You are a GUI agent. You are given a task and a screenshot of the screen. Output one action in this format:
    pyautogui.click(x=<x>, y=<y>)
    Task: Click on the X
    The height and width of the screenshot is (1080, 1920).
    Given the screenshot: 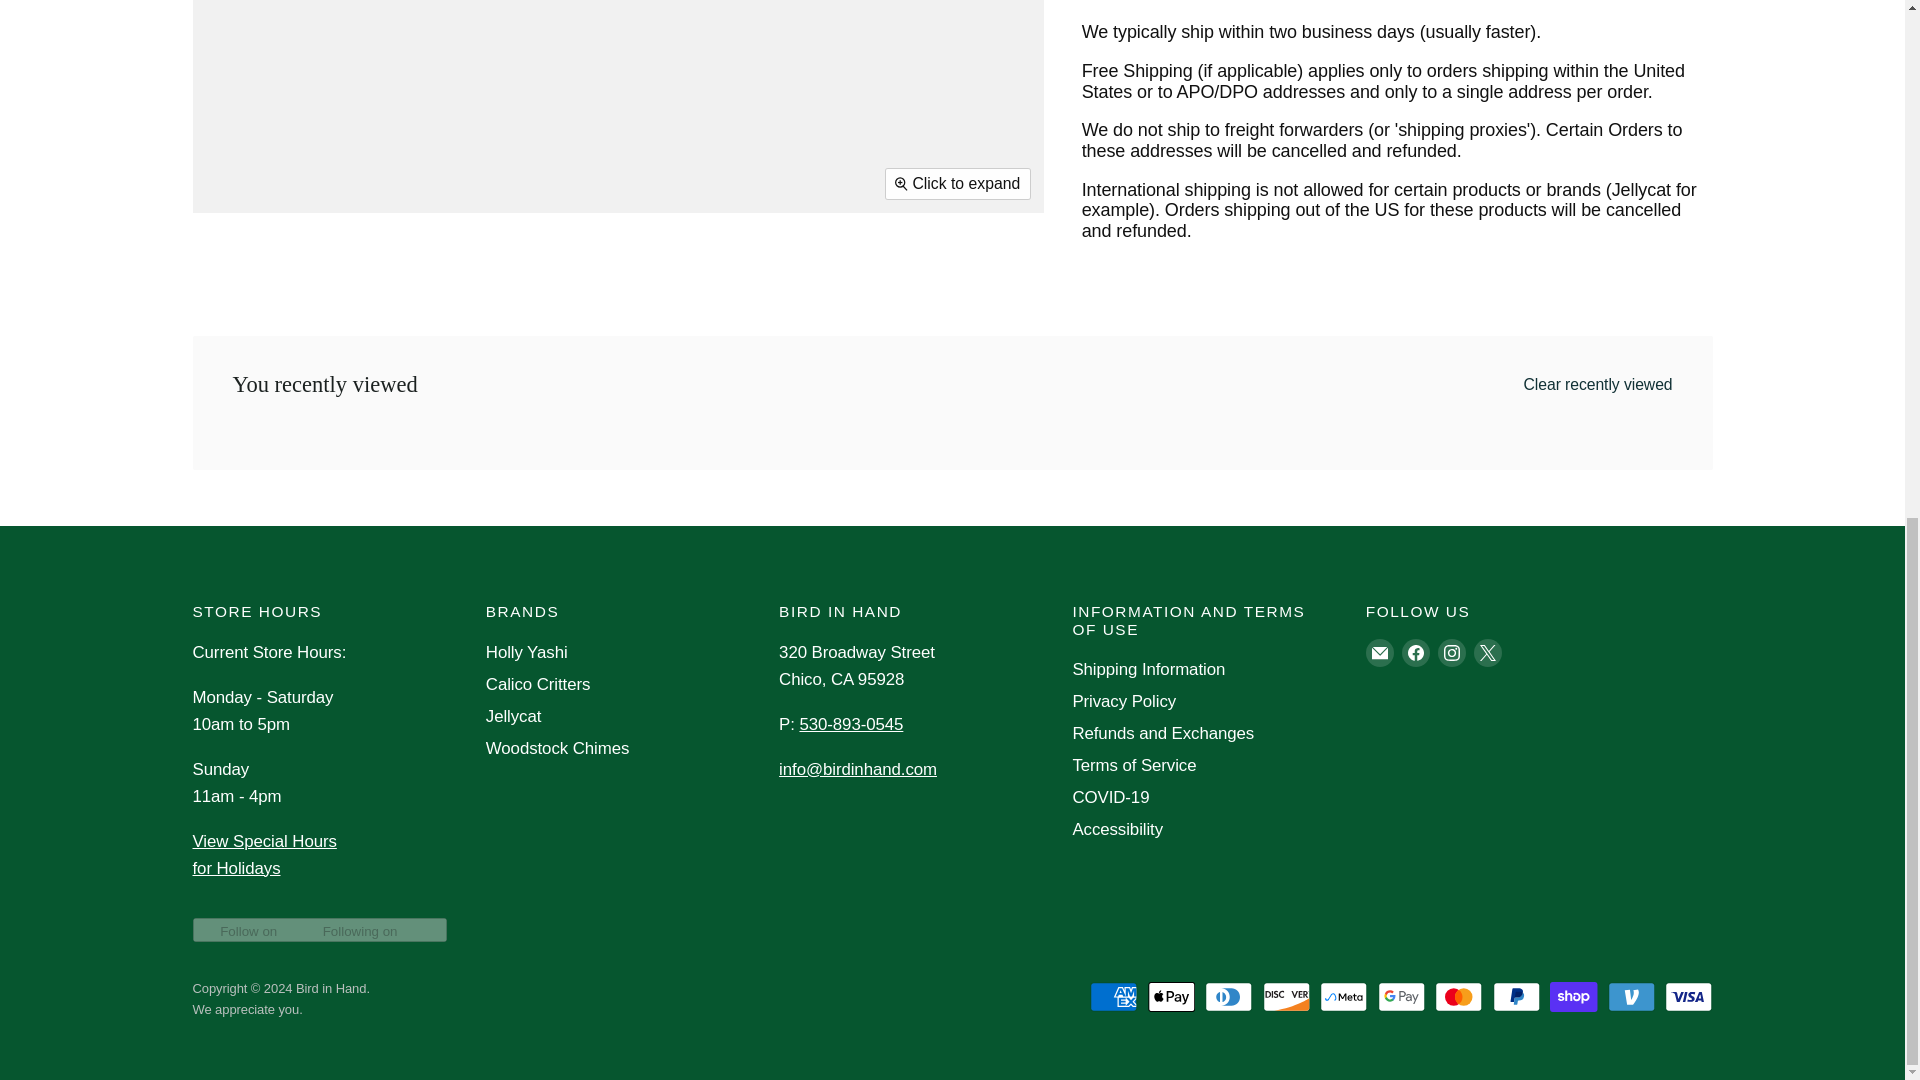 What is the action you would take?
    pyautogui.click(x=1488, y=652)
    